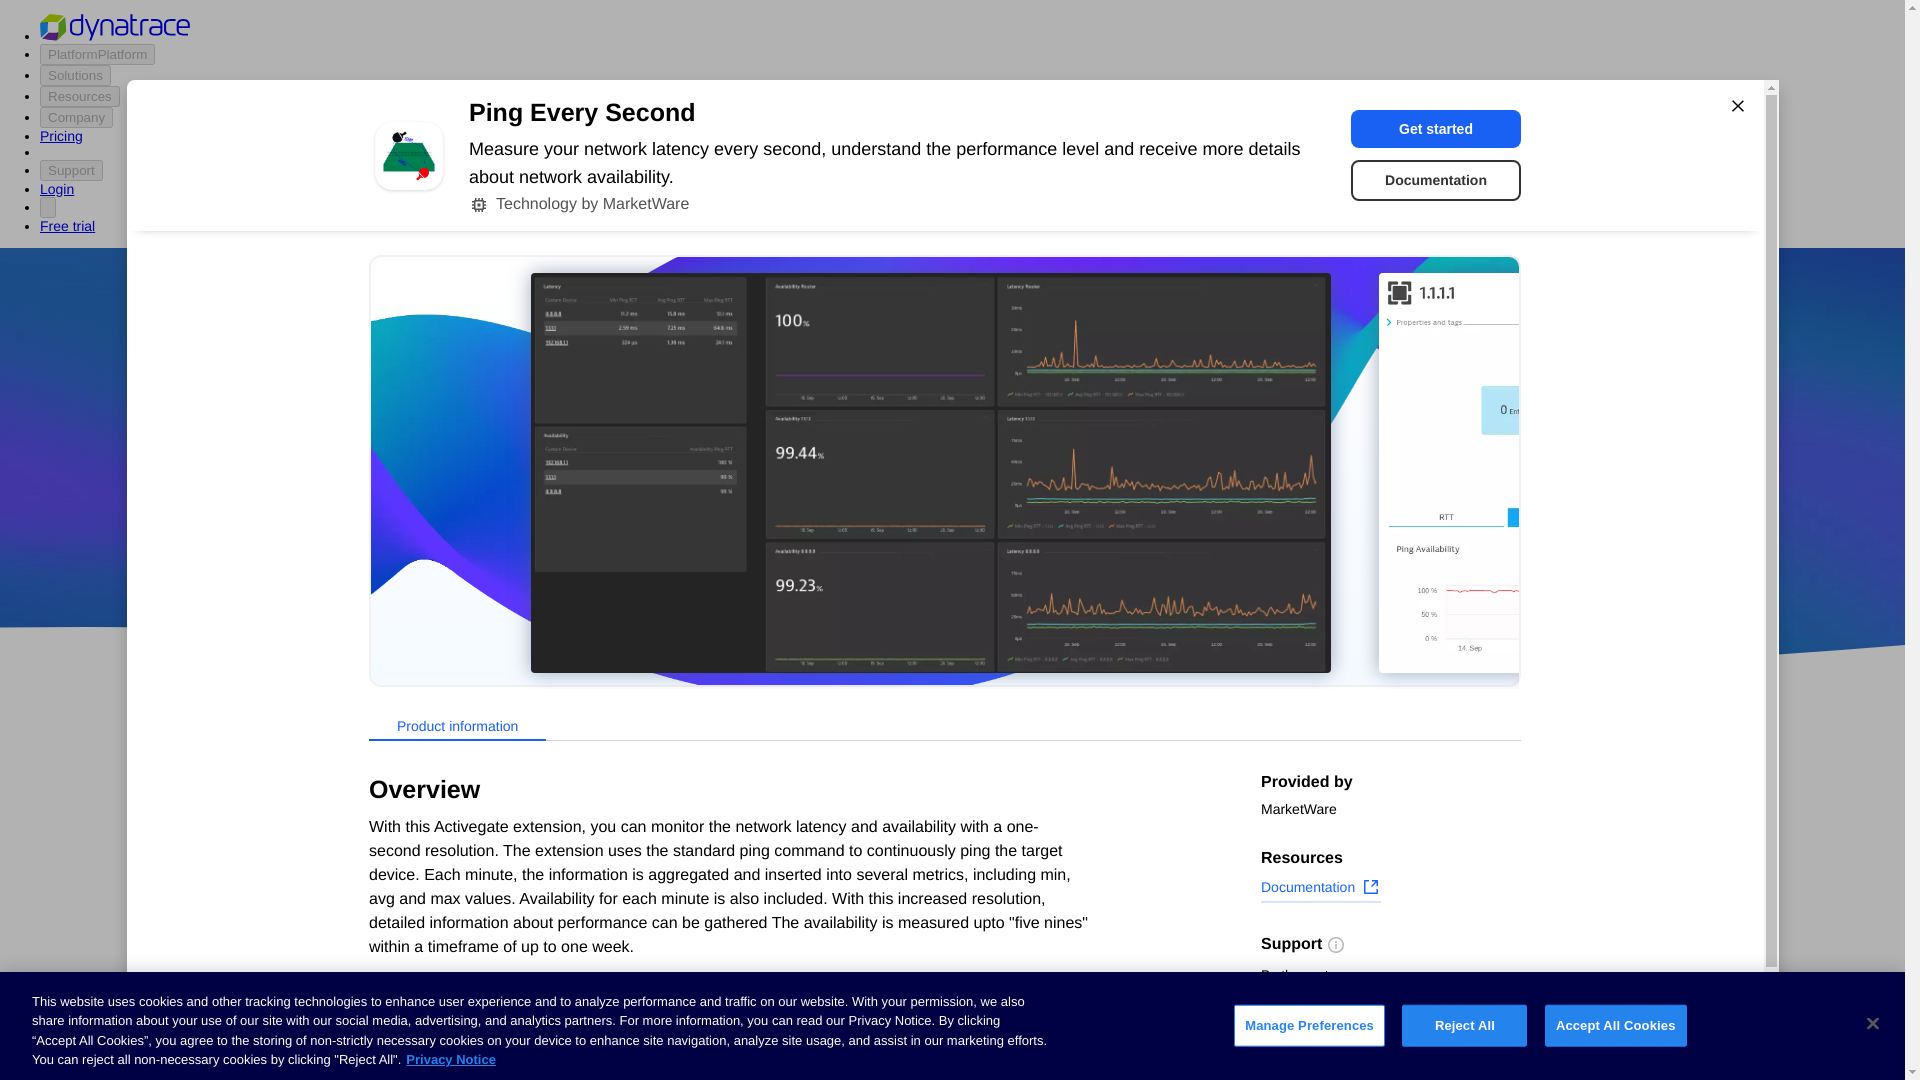  I want to click on Azure, so click(899, 552).